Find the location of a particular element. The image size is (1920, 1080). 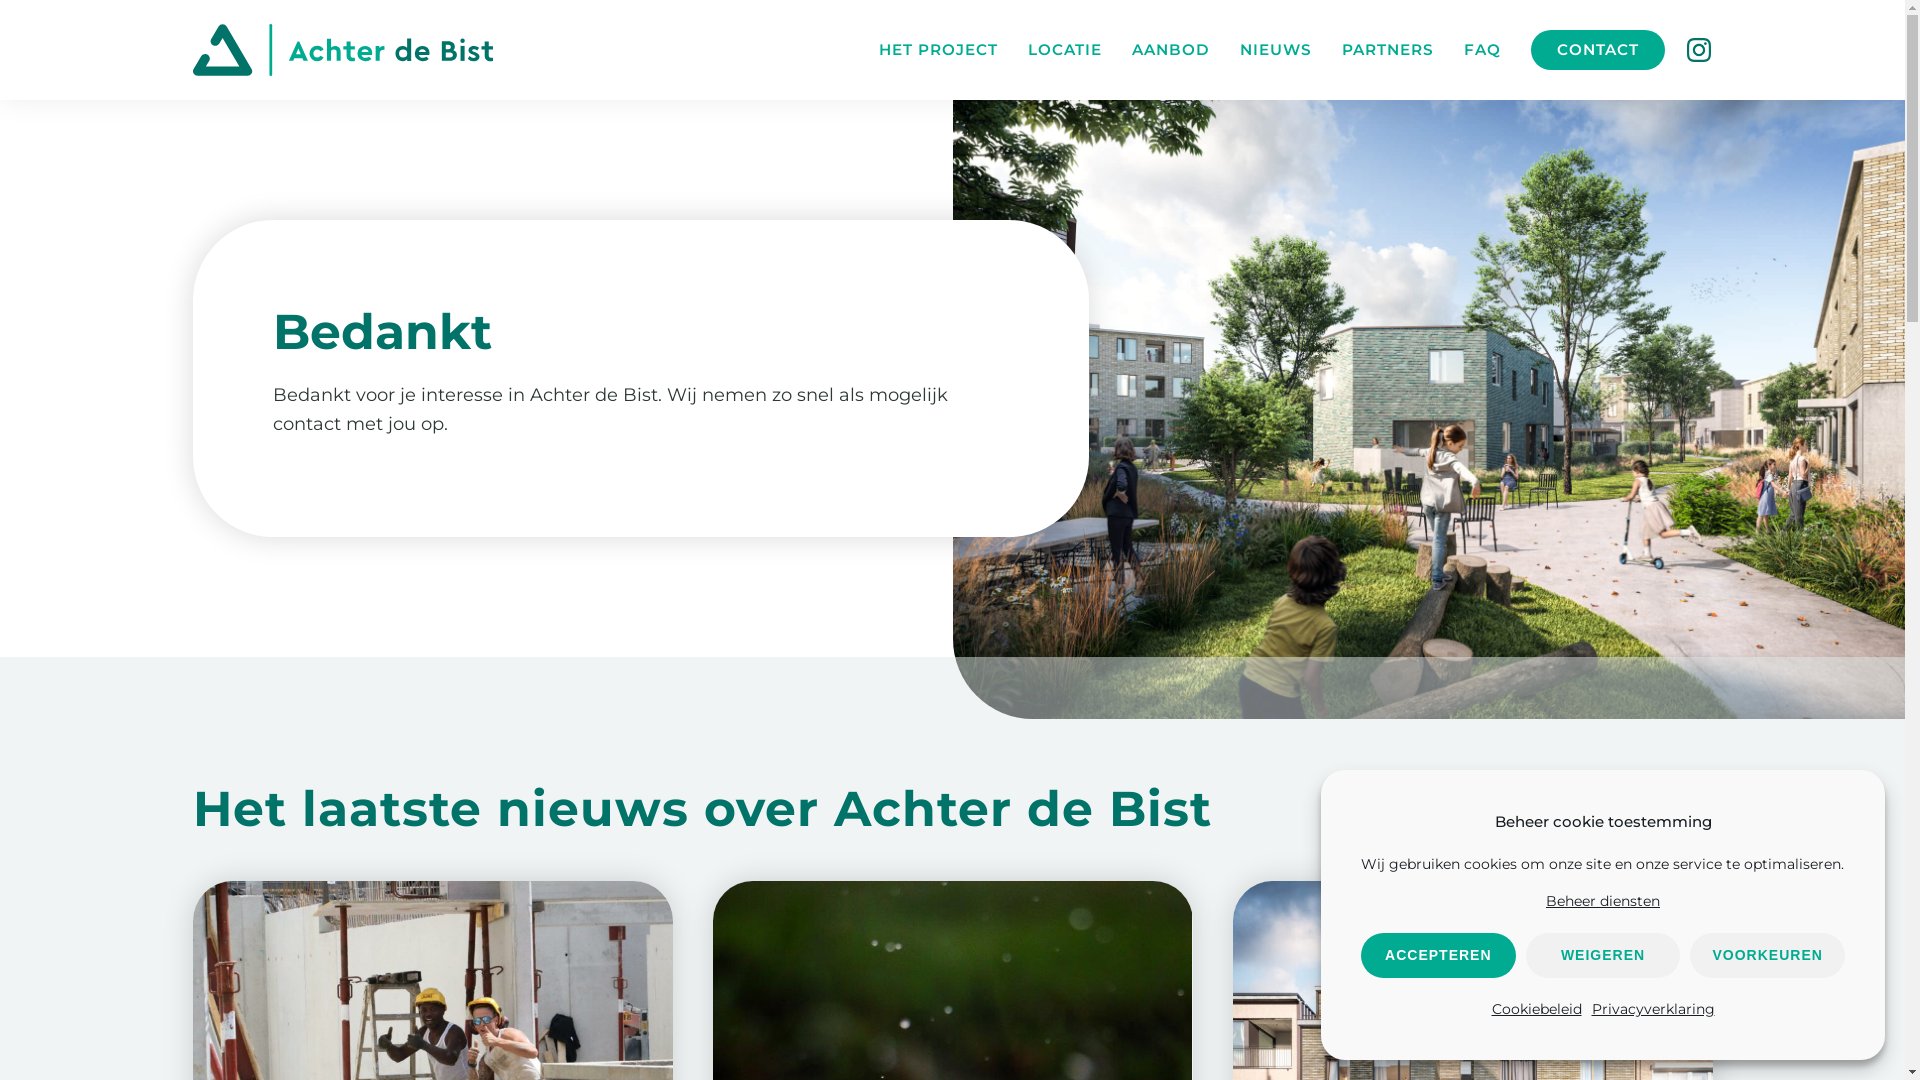

Cookiebeleid is located at coordinates (1537, 1009).